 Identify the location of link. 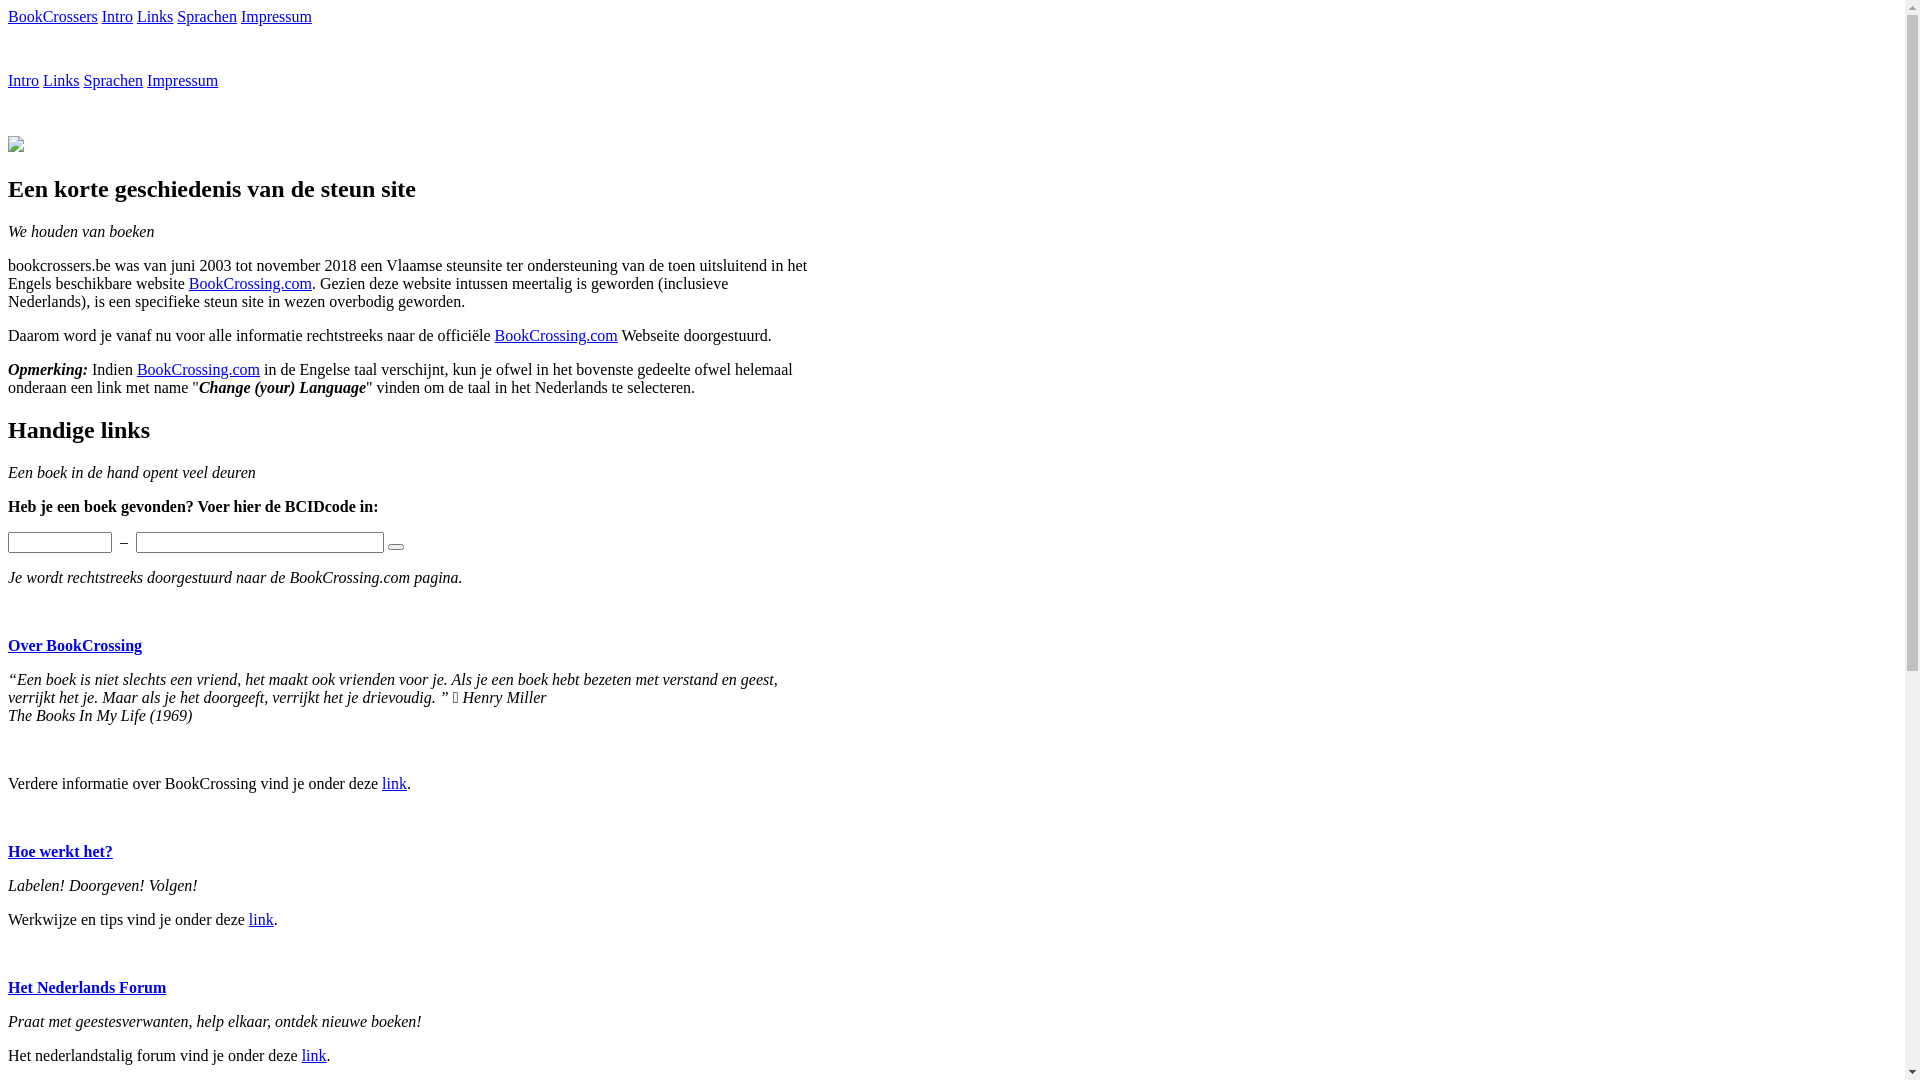
(314, 1056).